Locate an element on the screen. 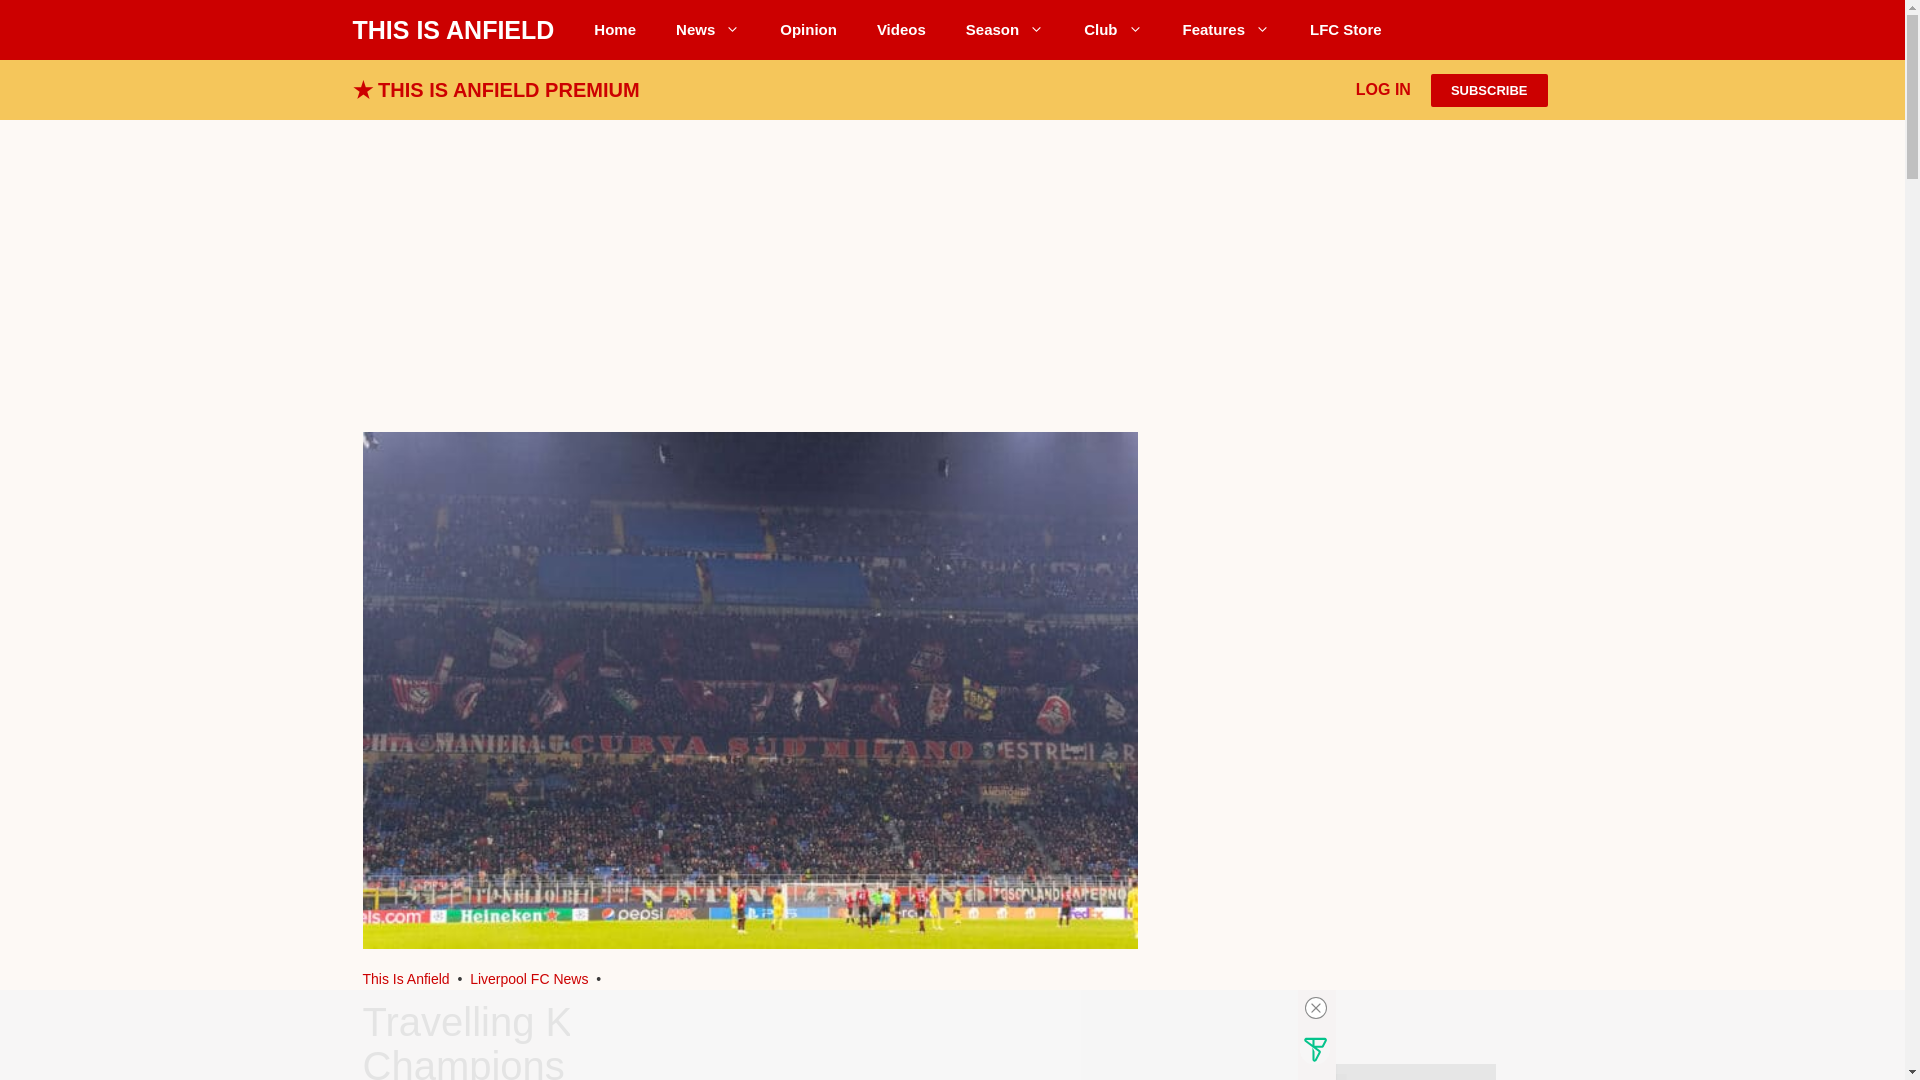 The width and height of the screenshot is (1920, 1080). Club is located at coordinates (1112, 30).